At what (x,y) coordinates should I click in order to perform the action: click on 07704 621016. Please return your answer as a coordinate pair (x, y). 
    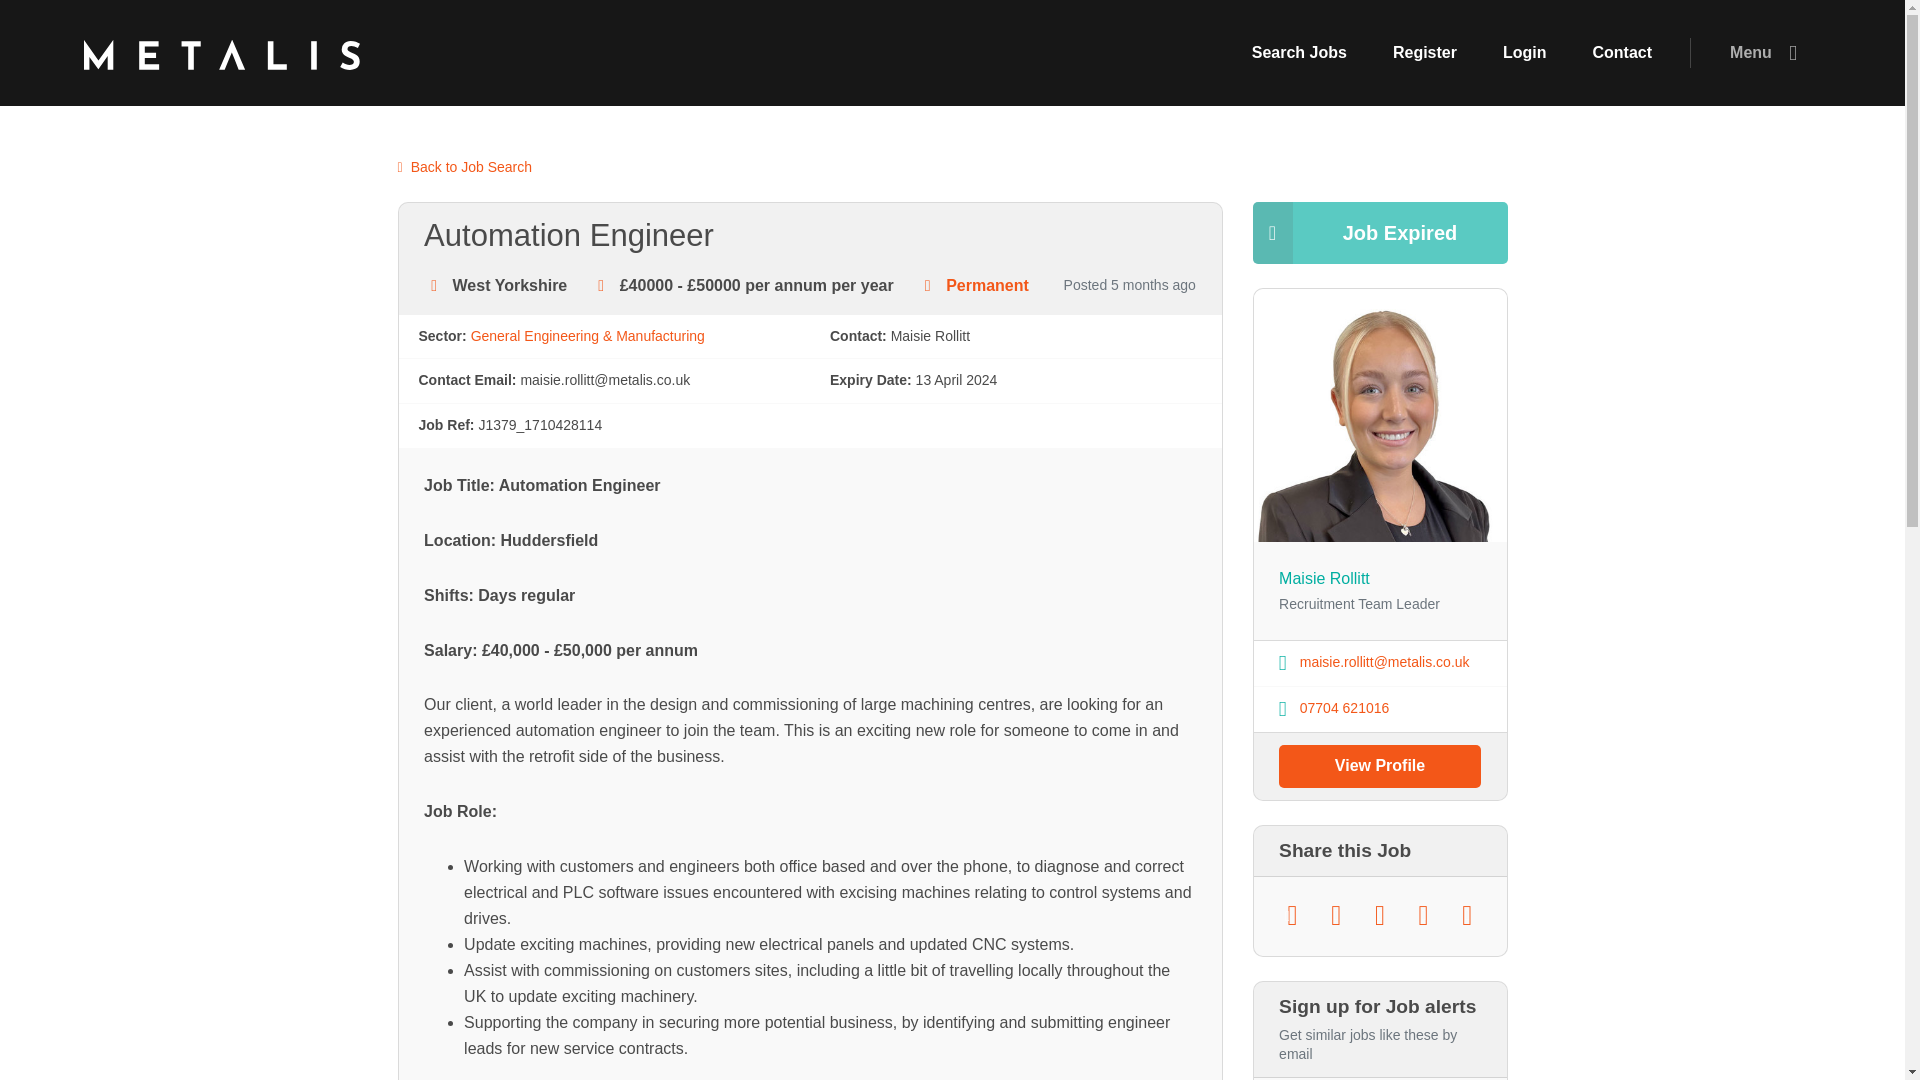
    Looking at the image, I should click on (1332, 708).